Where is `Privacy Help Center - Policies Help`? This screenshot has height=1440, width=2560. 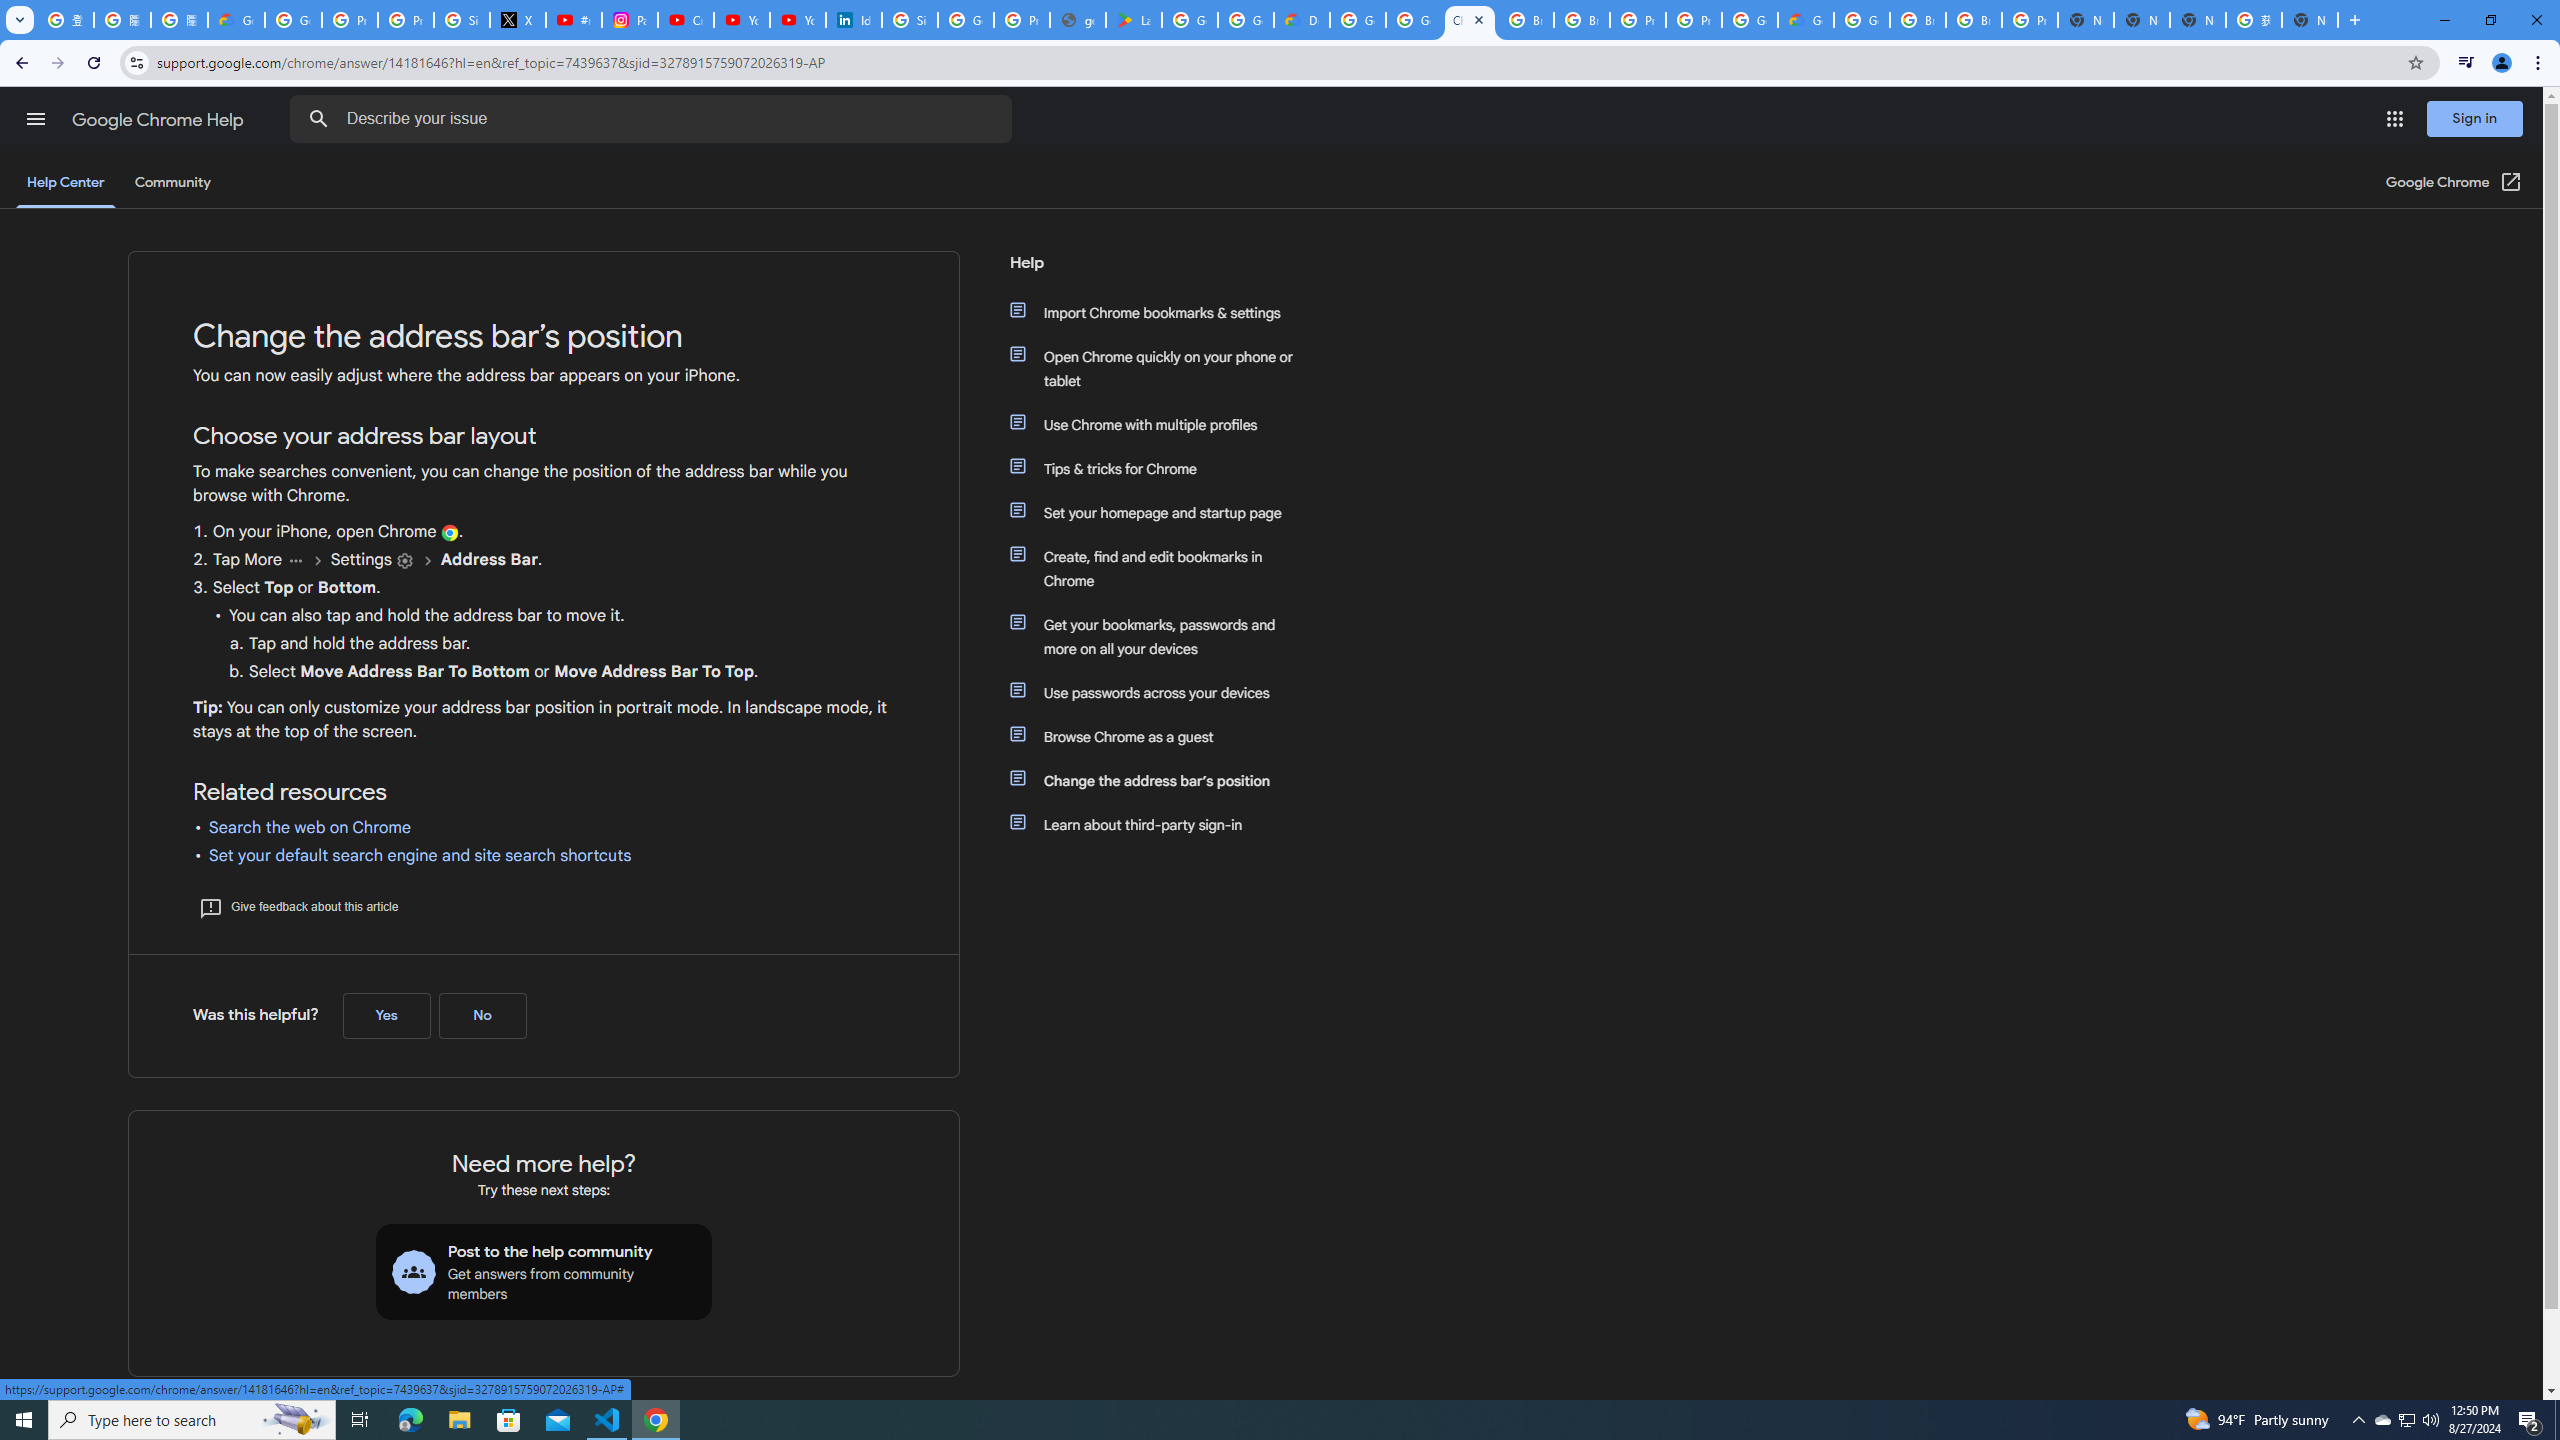
Privacy Help Center - Policies Help is located at coordinates (405, 20).